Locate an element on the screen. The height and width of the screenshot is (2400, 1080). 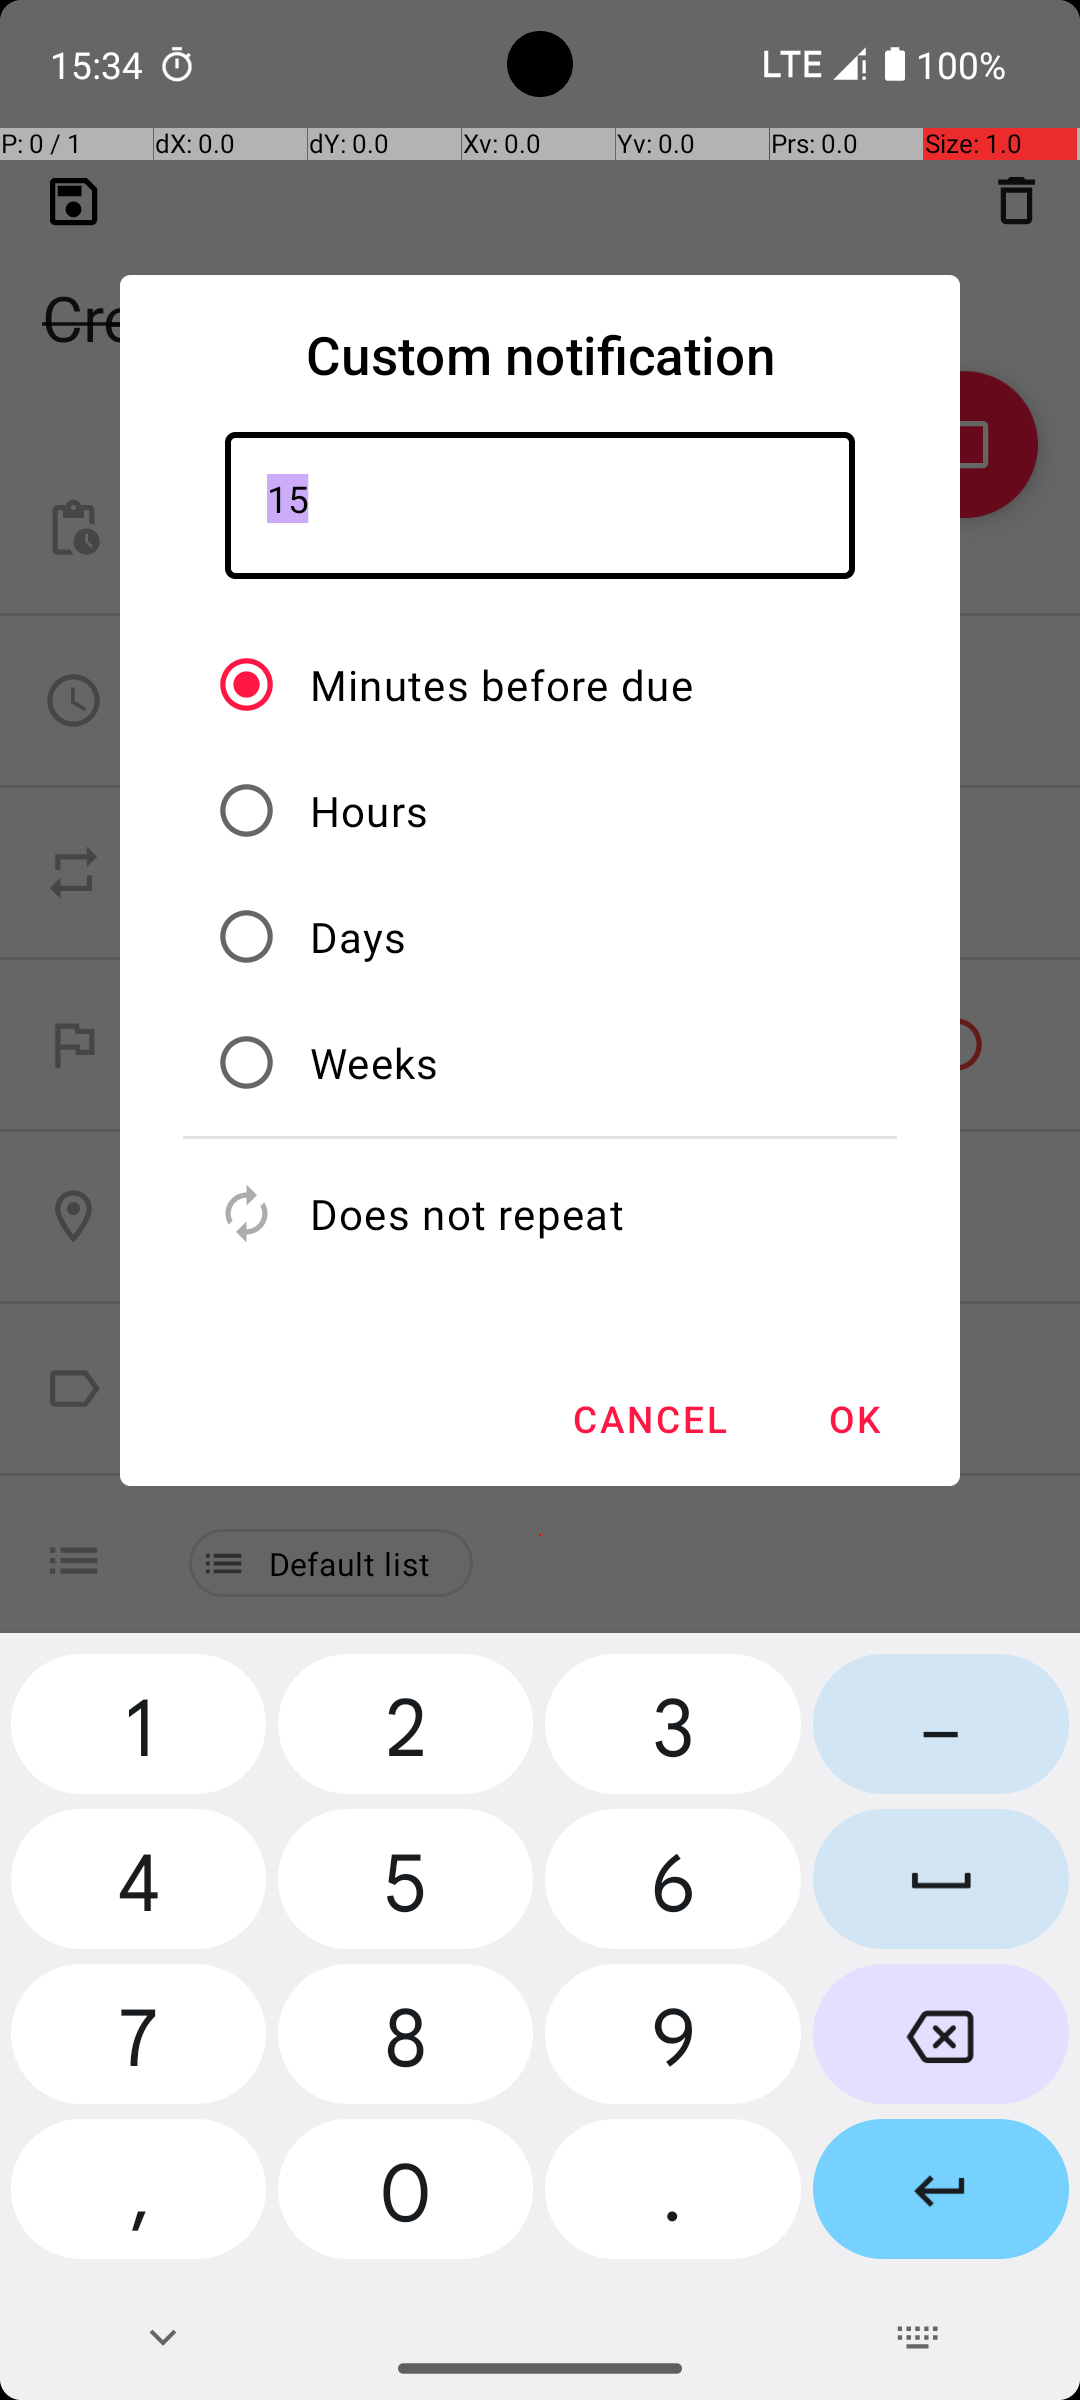
Days is located at coordinates (358, 936).